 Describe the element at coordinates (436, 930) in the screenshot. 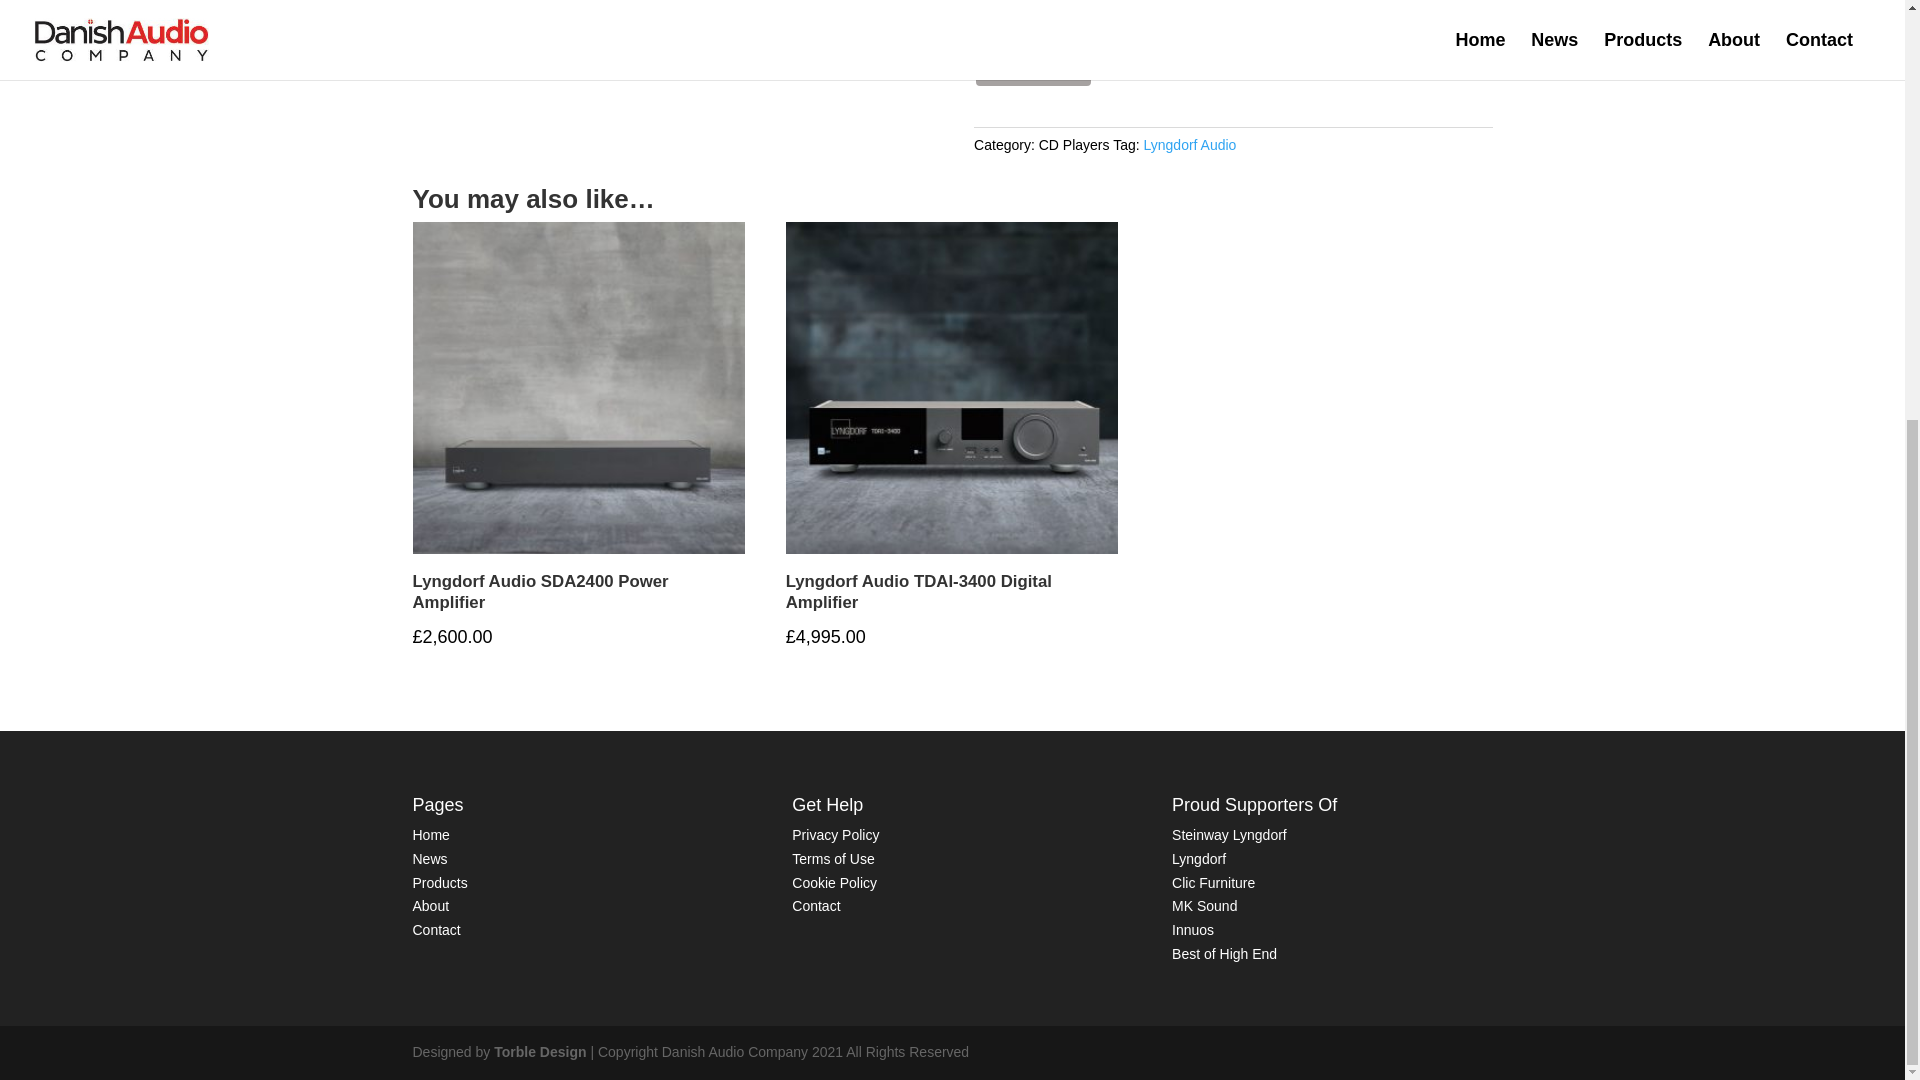

I see `Contact` at that location.